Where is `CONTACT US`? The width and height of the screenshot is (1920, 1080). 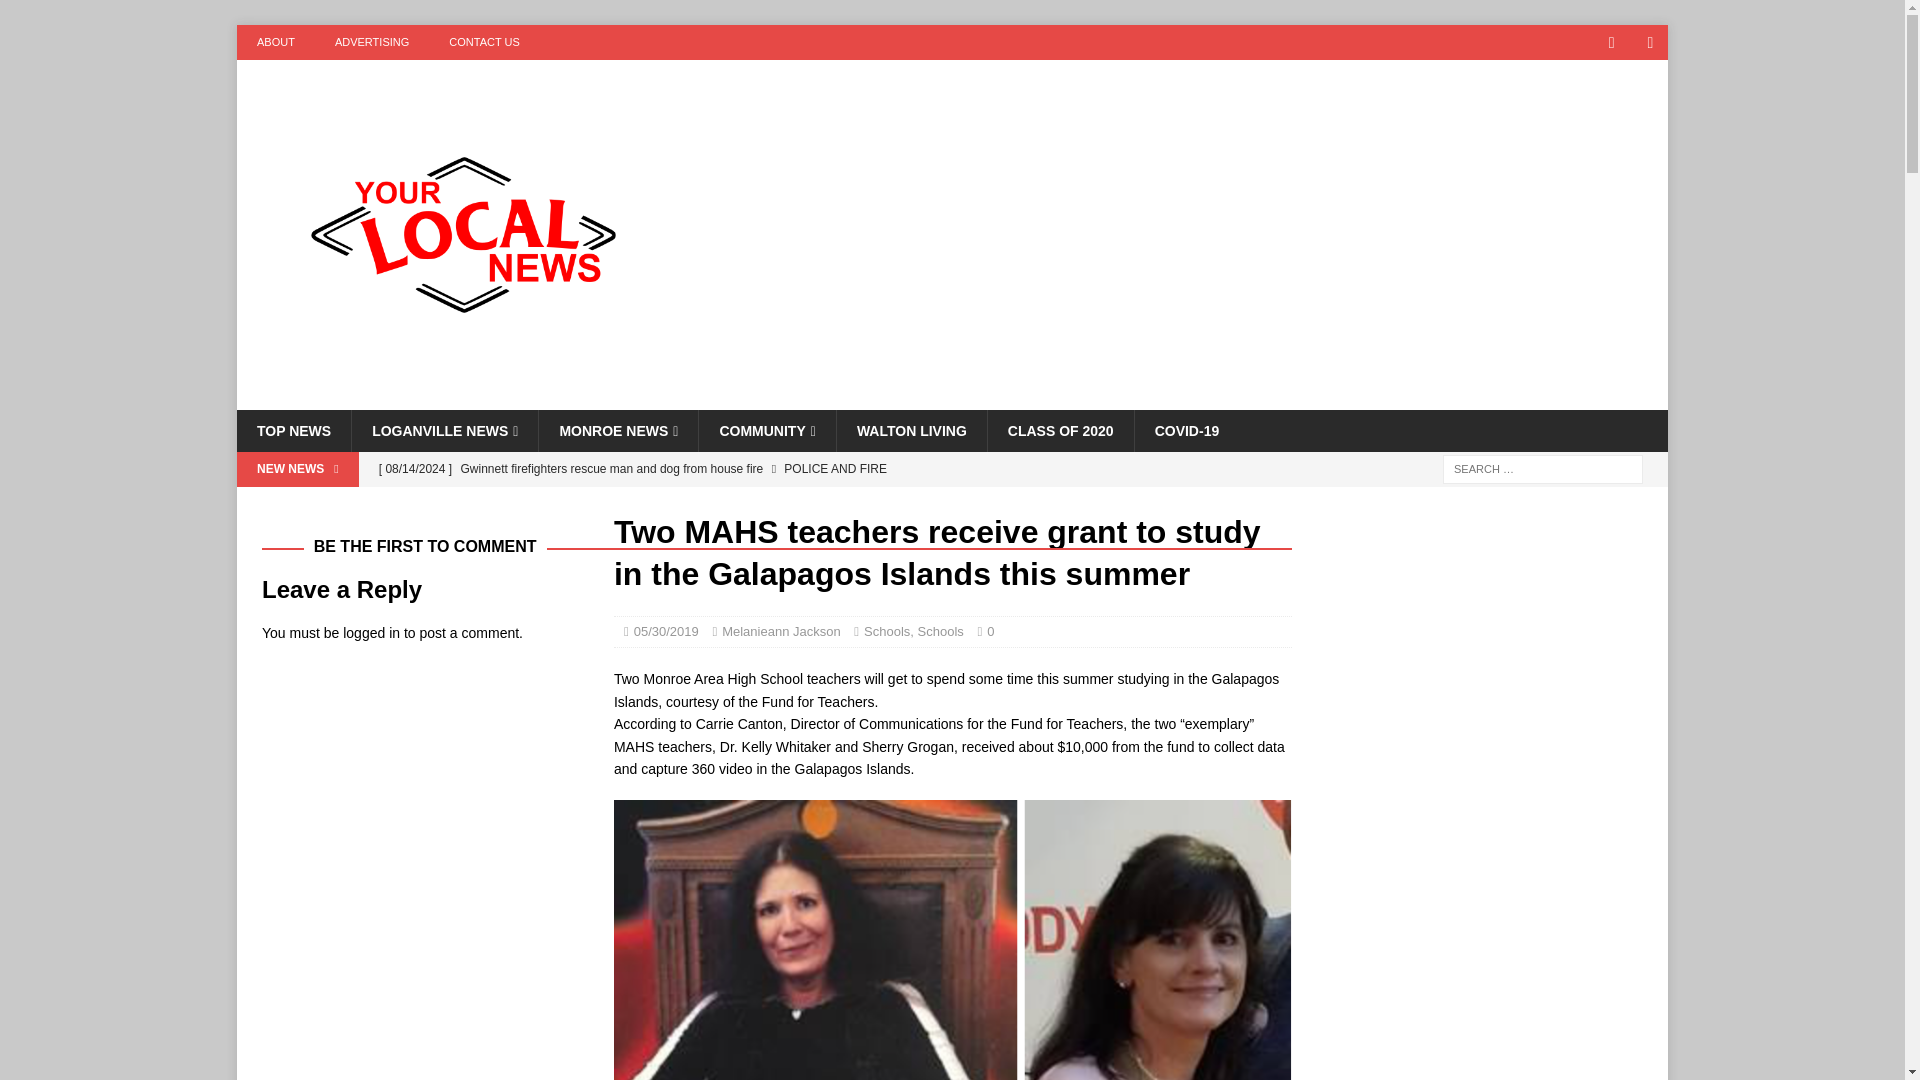
CONTACT US is located at coordinates (484, 42).